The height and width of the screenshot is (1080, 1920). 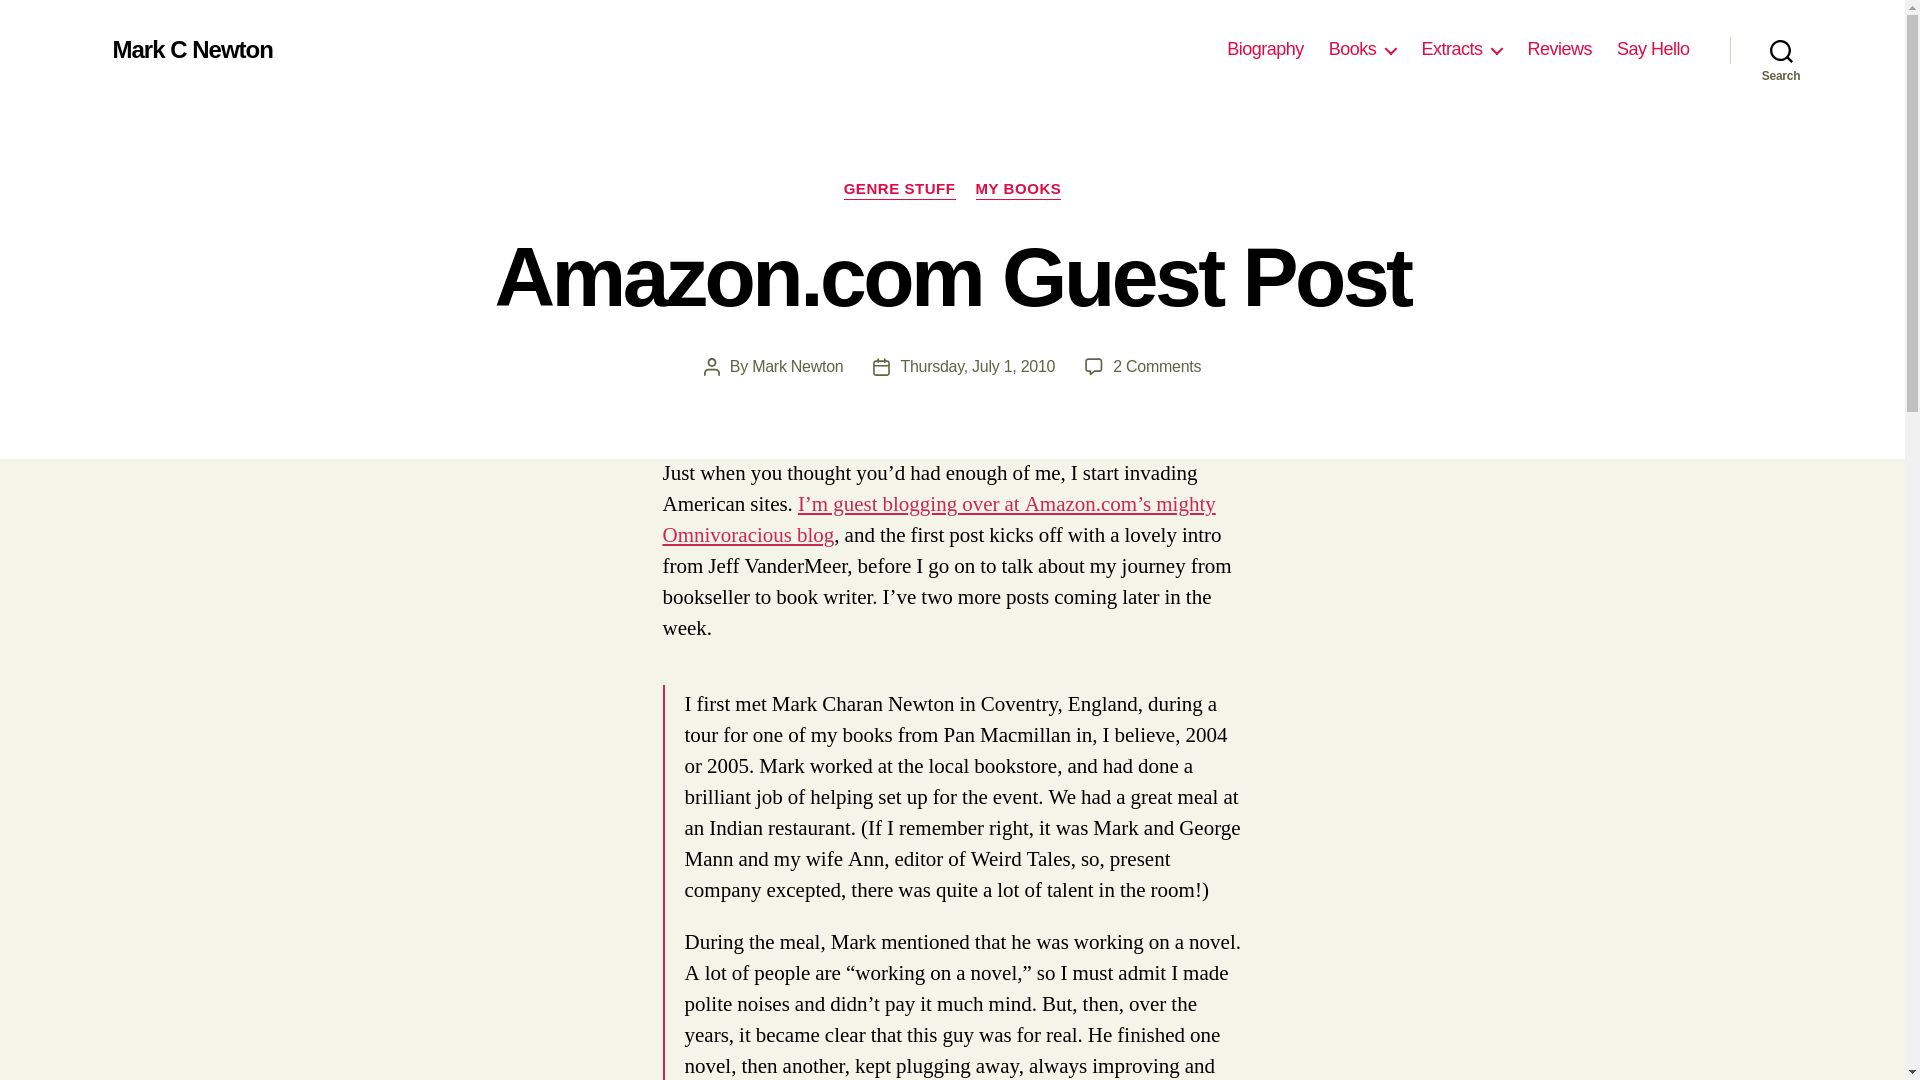 What do you see at coordinates (1018, 190) in the screenshot?
I see `MY BOOKS` at bounding box center [1018, 190].